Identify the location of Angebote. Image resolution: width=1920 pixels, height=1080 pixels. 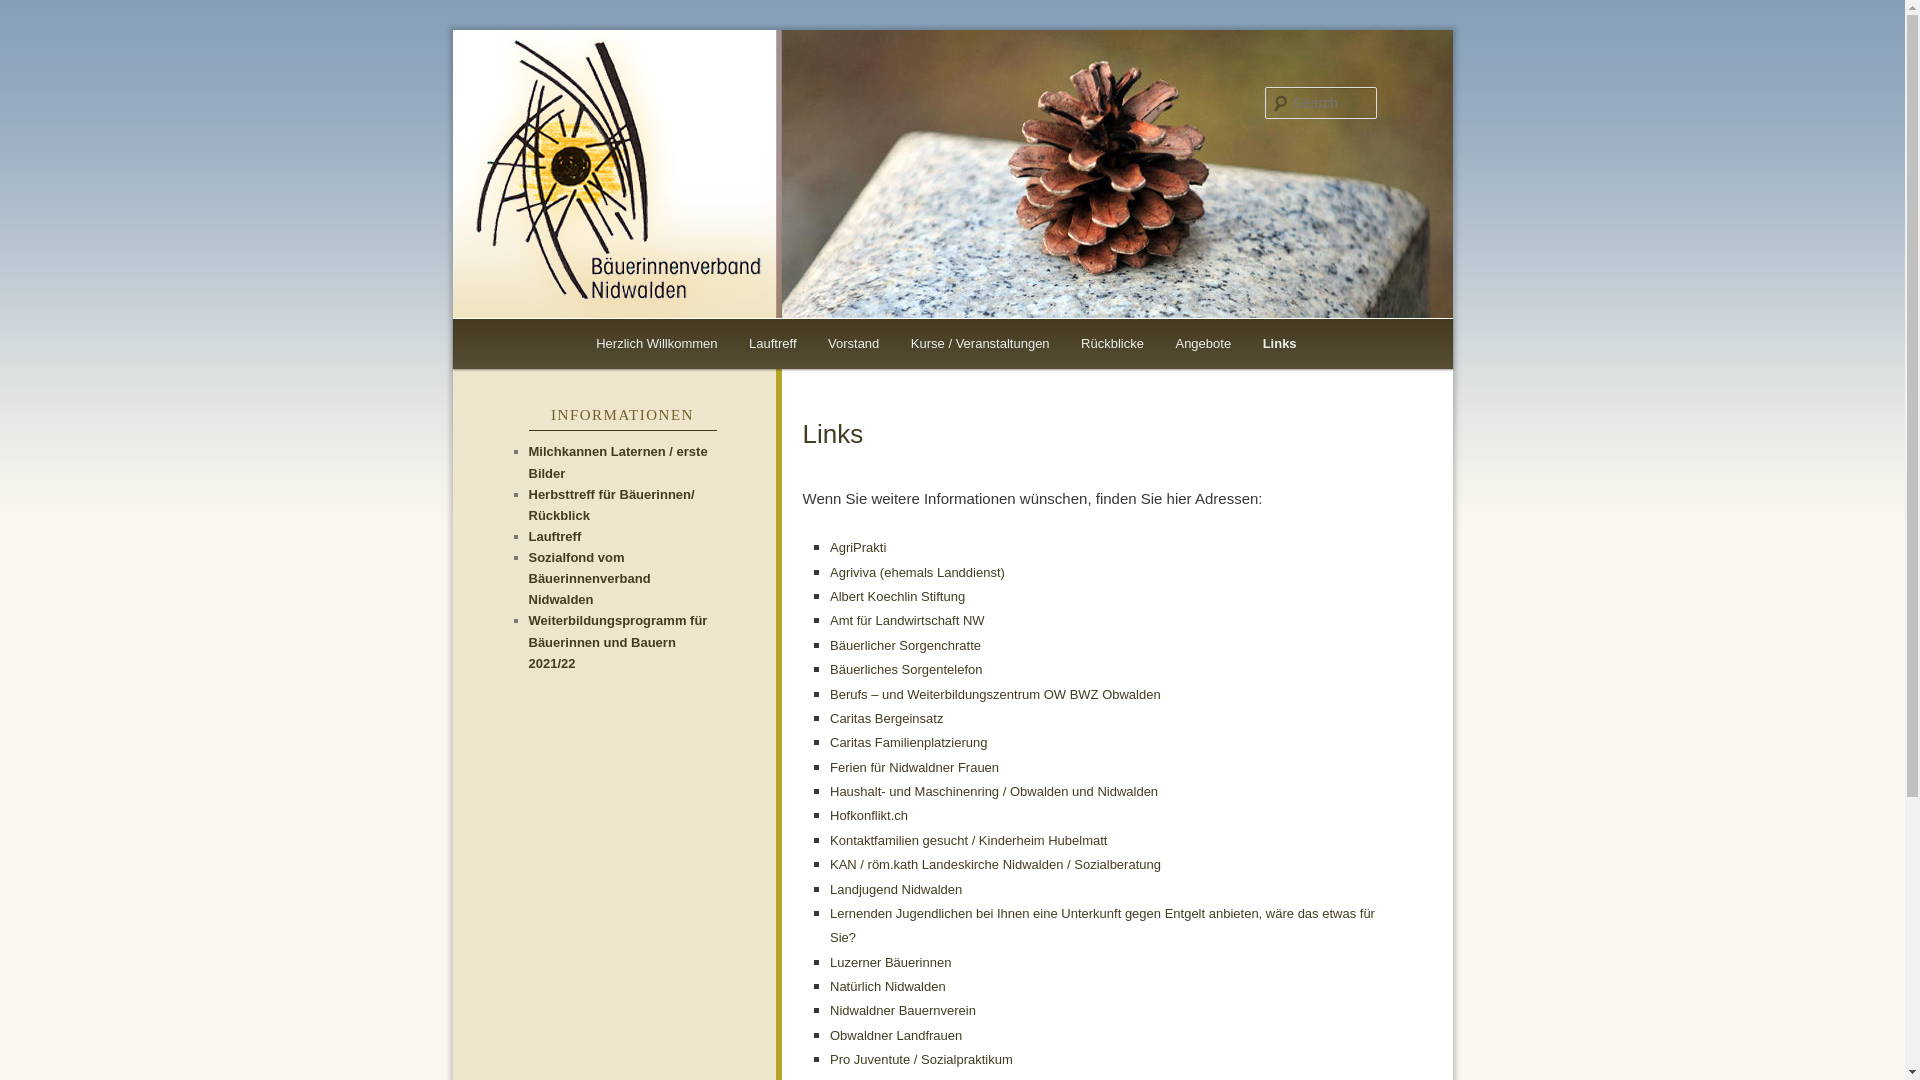
(1204, 344).